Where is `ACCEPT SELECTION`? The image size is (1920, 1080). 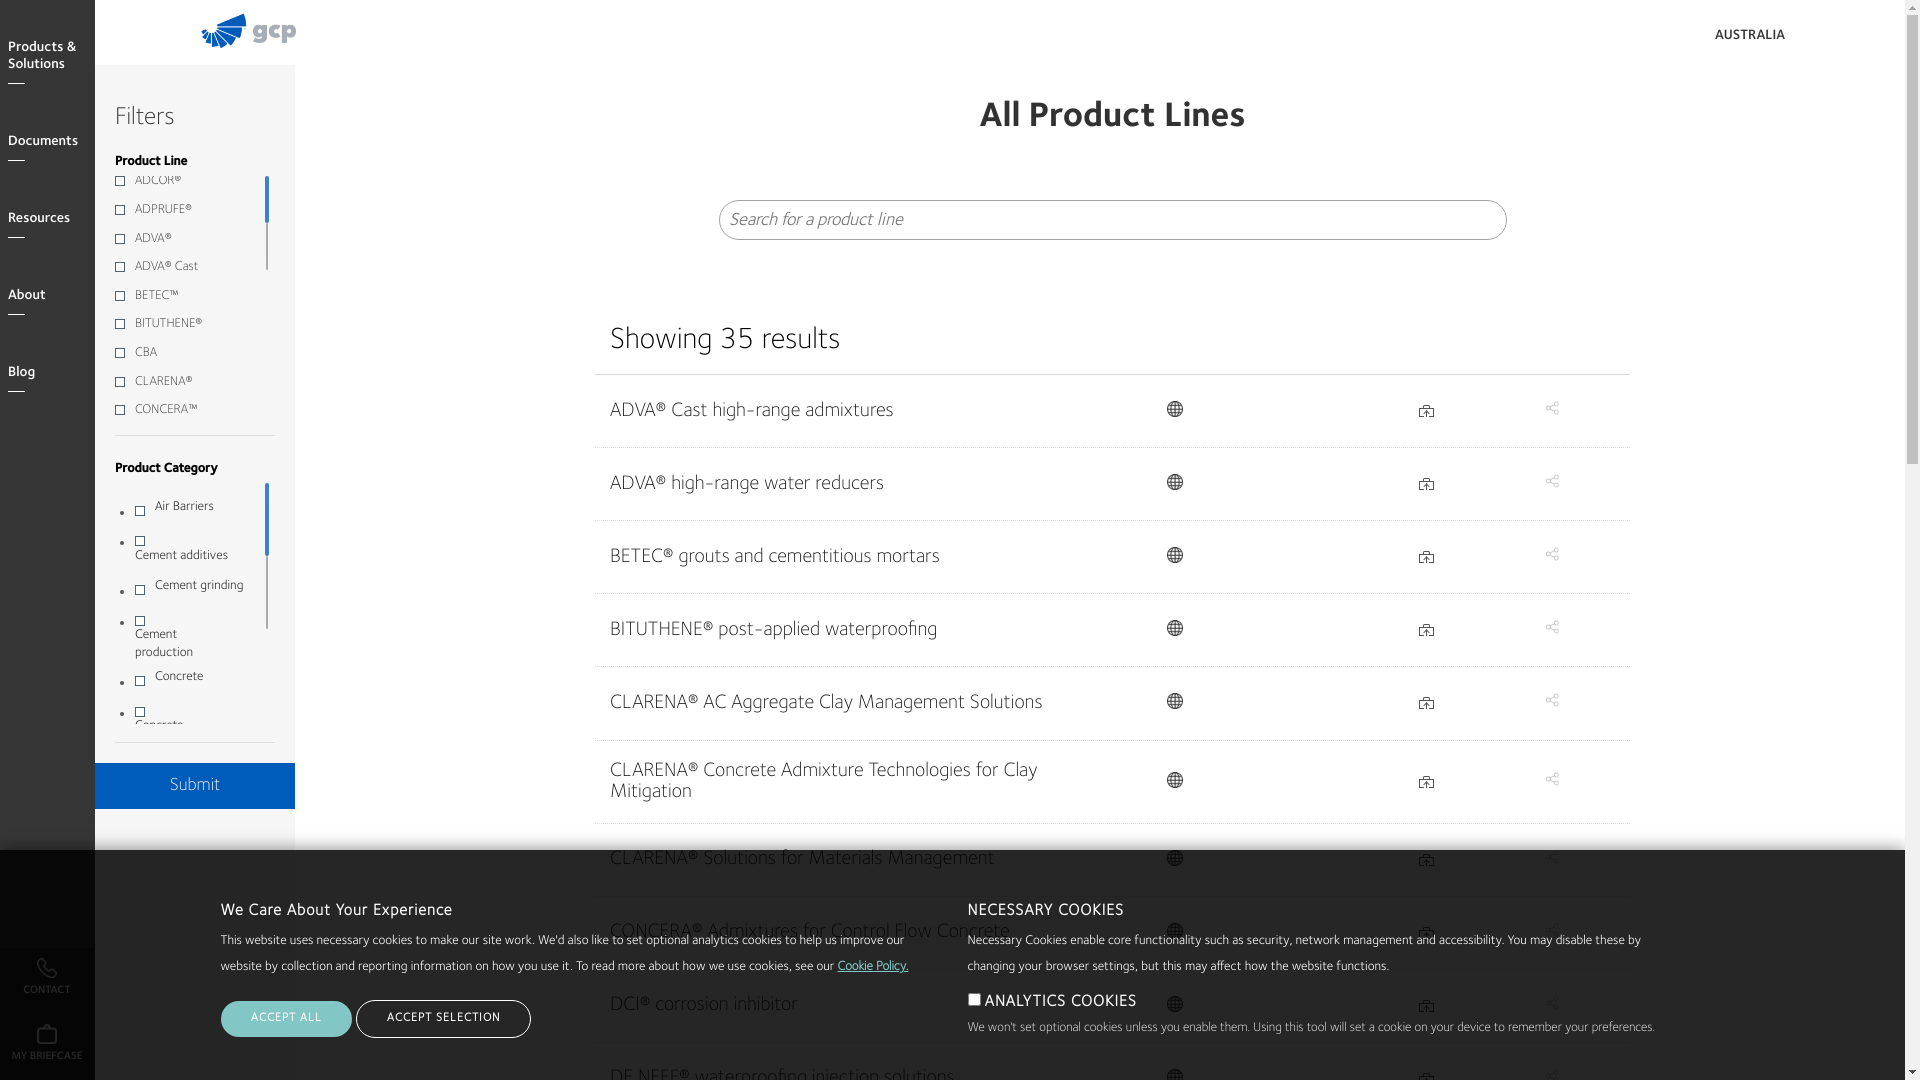
ACCEPT SELECTION is located at coordinates (444, 1019).